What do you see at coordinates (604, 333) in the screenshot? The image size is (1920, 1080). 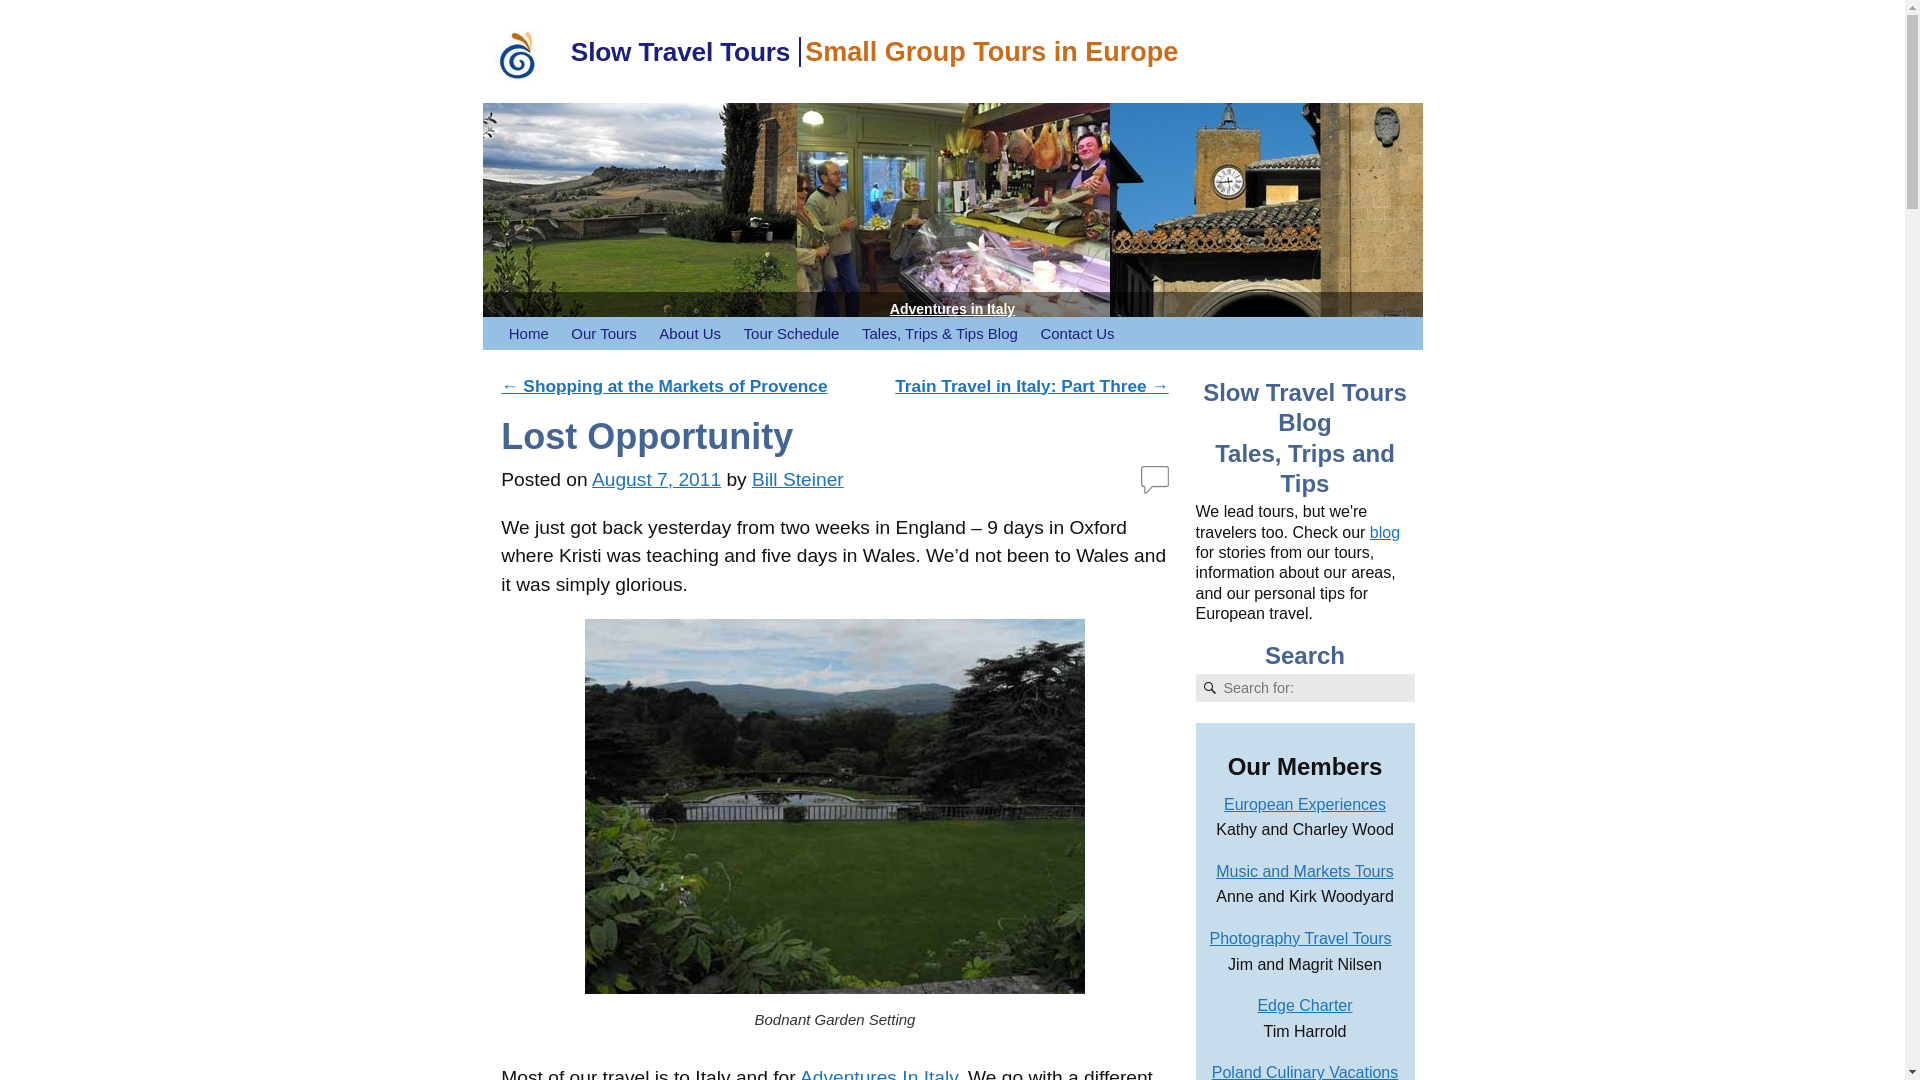 I see `Our Tours` at bounding box center [604, 333].